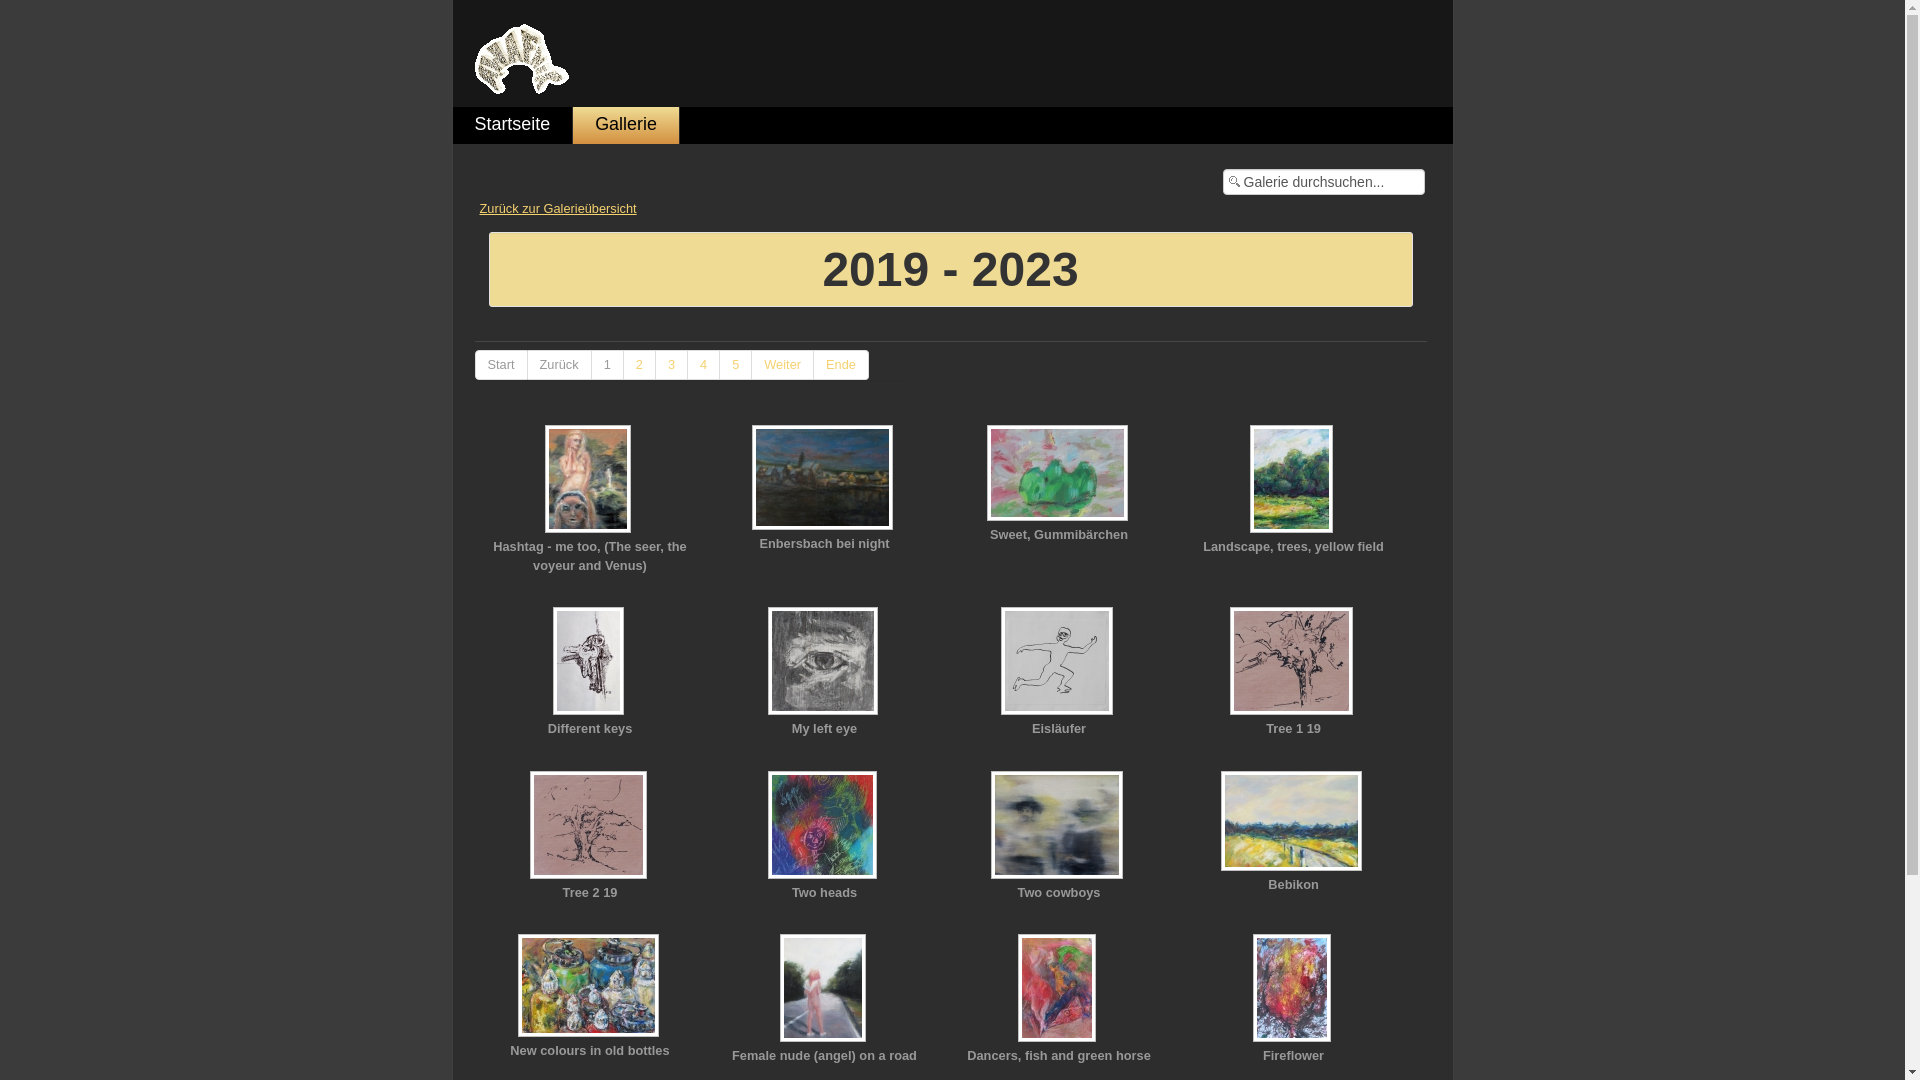  Describe the element at coordinates (824, 480) in the screenshot. I see `Enbersbach bei night oil on canvas, 40x30cm, 2018` at that location.